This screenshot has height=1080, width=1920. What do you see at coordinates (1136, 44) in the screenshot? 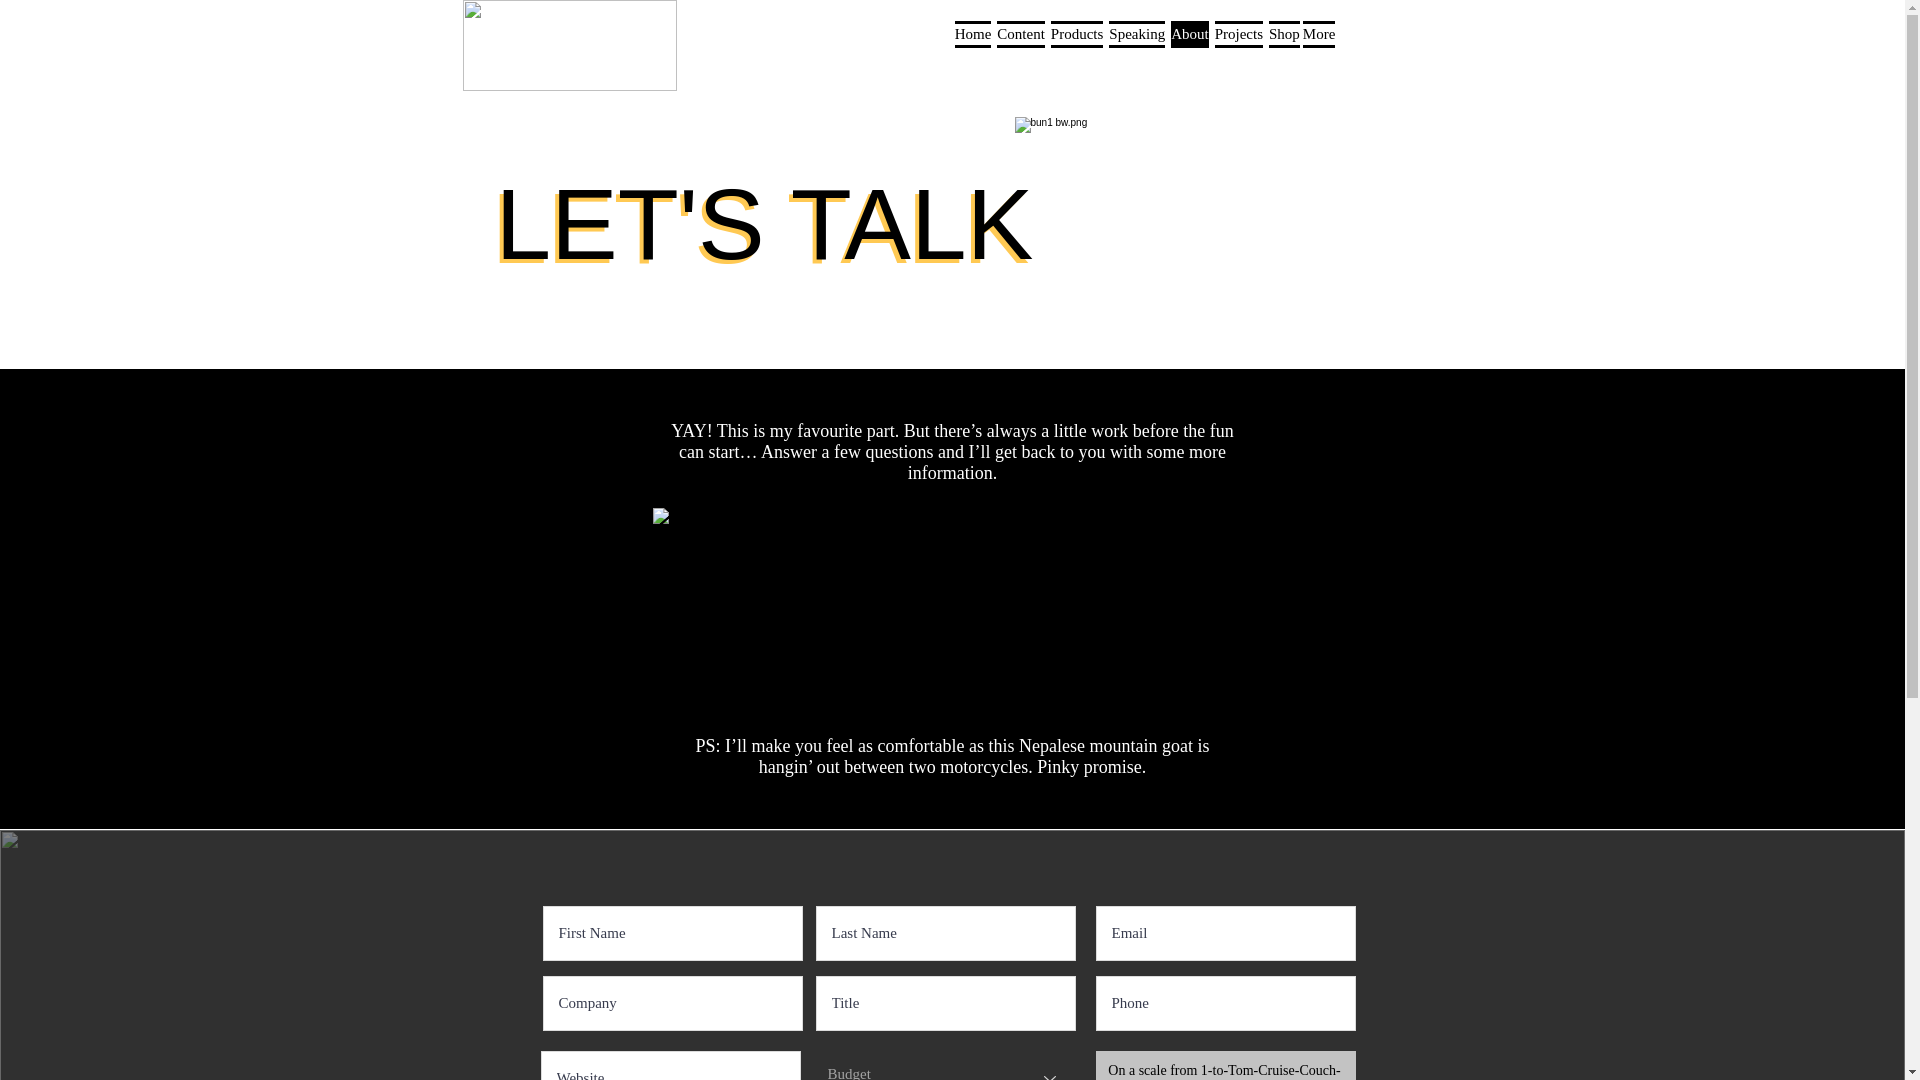
I see `Speaking` at bounding box center [1136, 44].